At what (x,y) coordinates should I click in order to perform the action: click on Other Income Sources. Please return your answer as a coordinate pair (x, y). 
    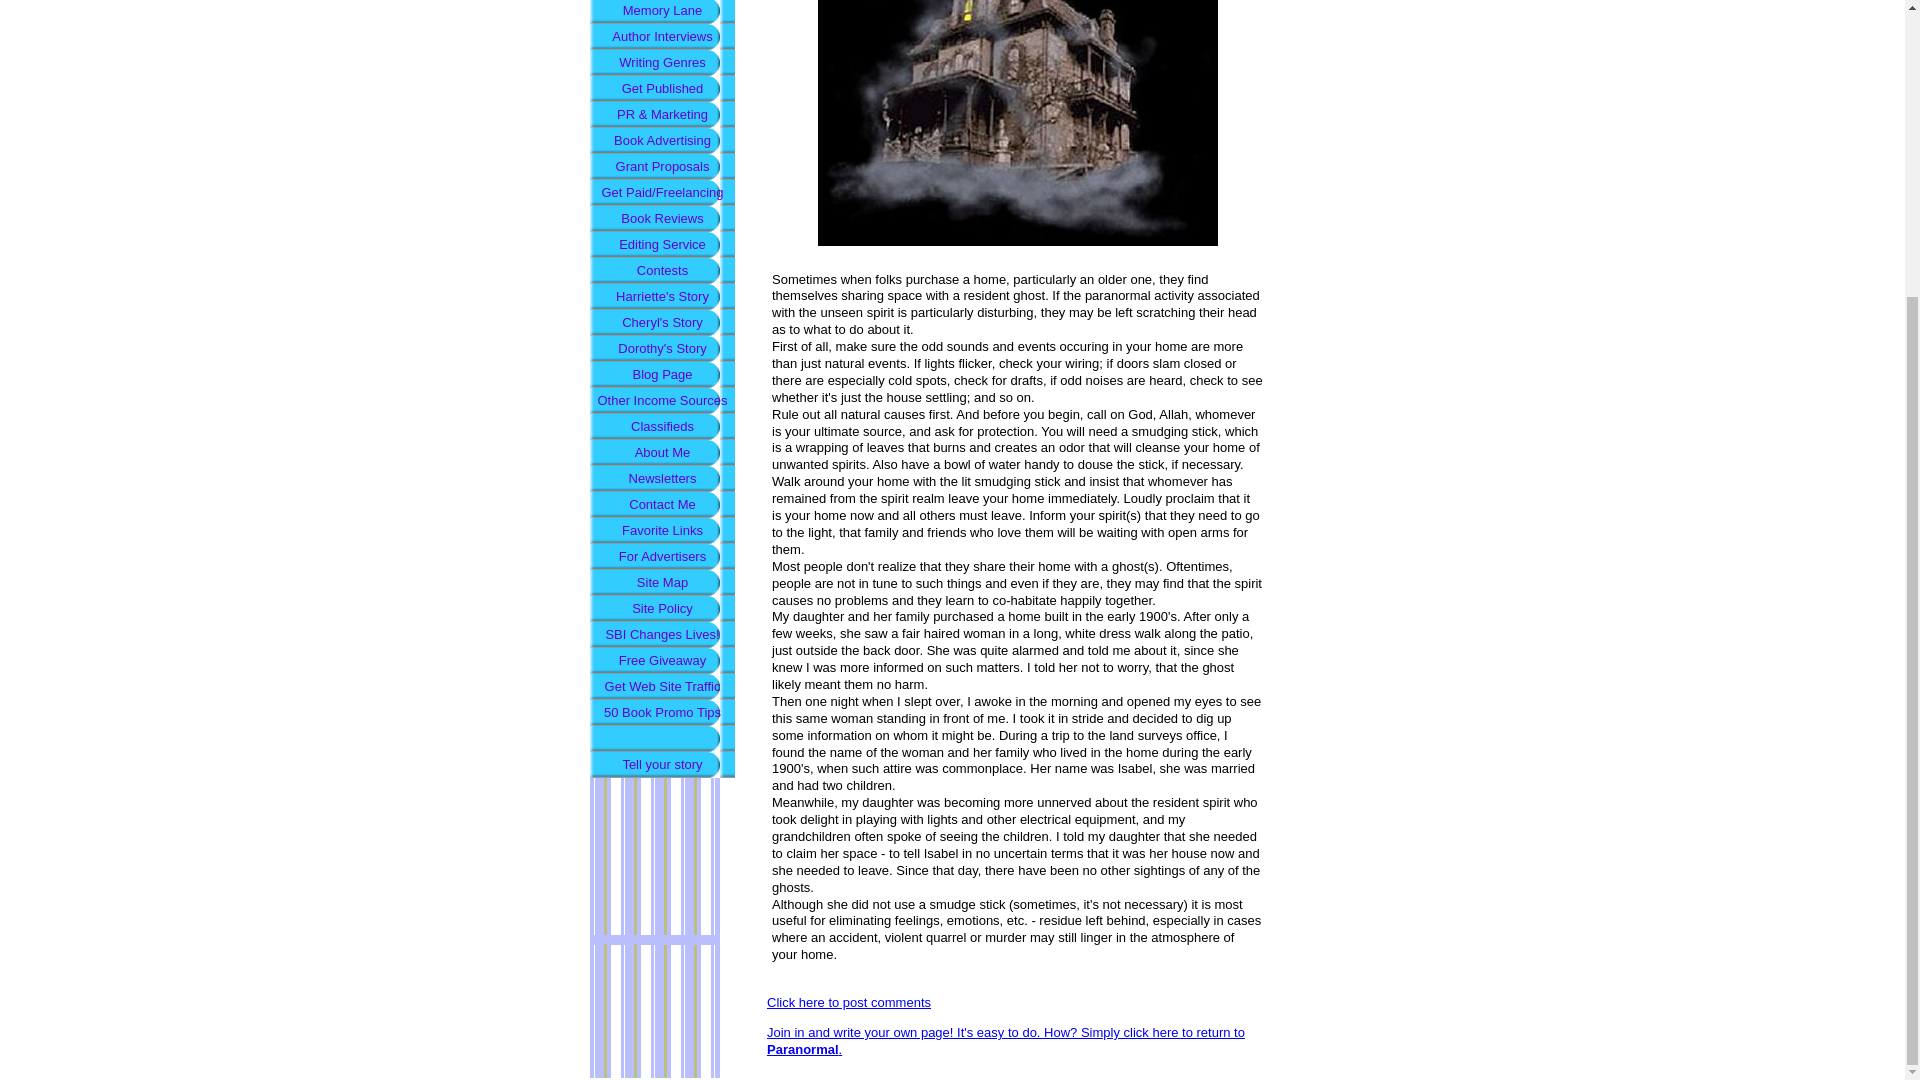
    Looking at the image, I should click on (662, 400).